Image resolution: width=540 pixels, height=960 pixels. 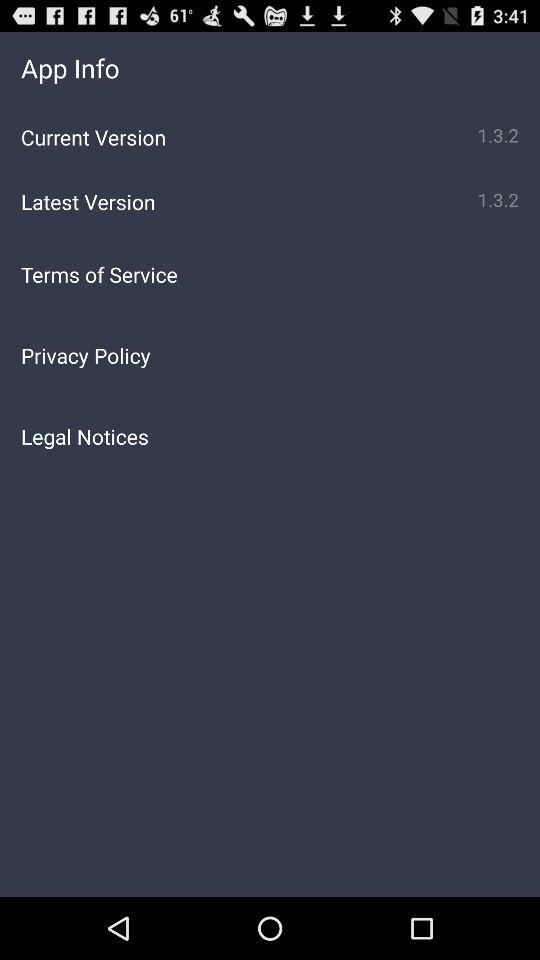 I want to click on swipe until legal notices app, so click(x=270, y=436).